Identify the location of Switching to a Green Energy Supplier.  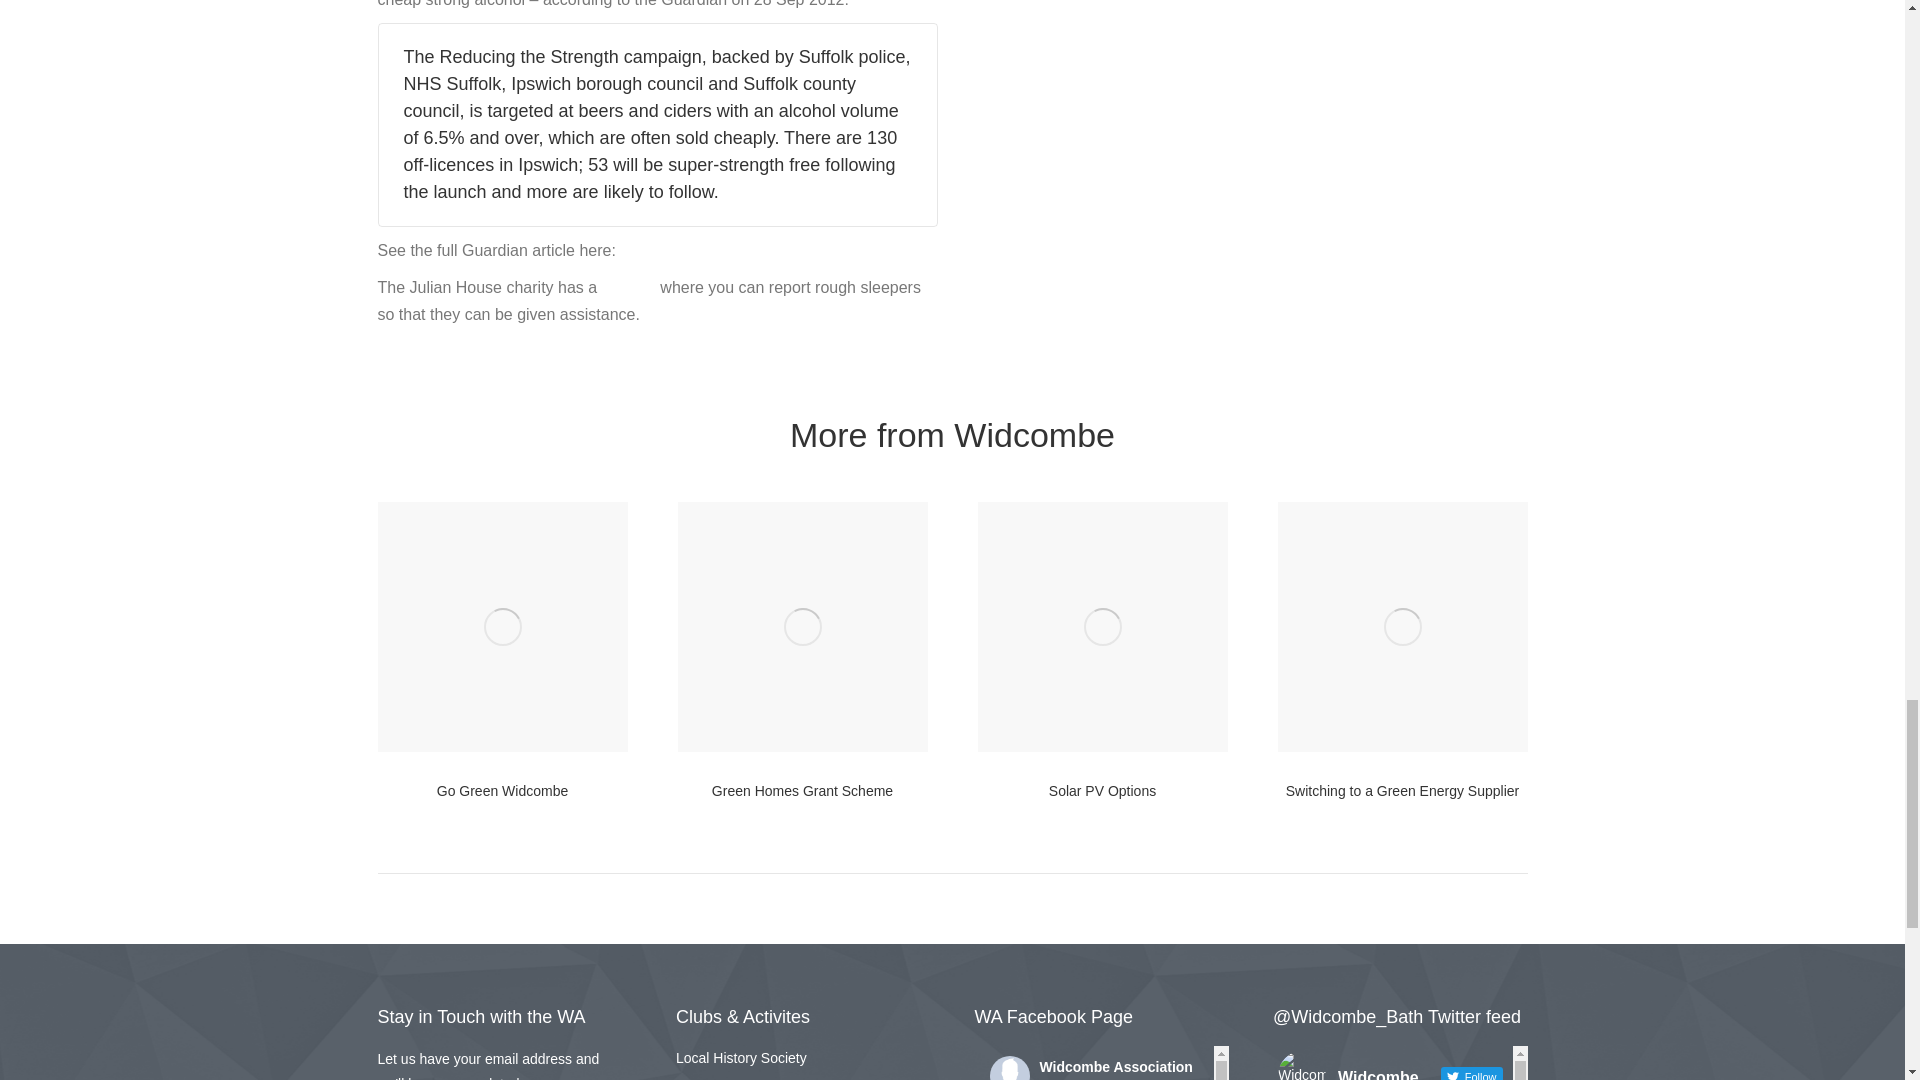
(1402, 790).